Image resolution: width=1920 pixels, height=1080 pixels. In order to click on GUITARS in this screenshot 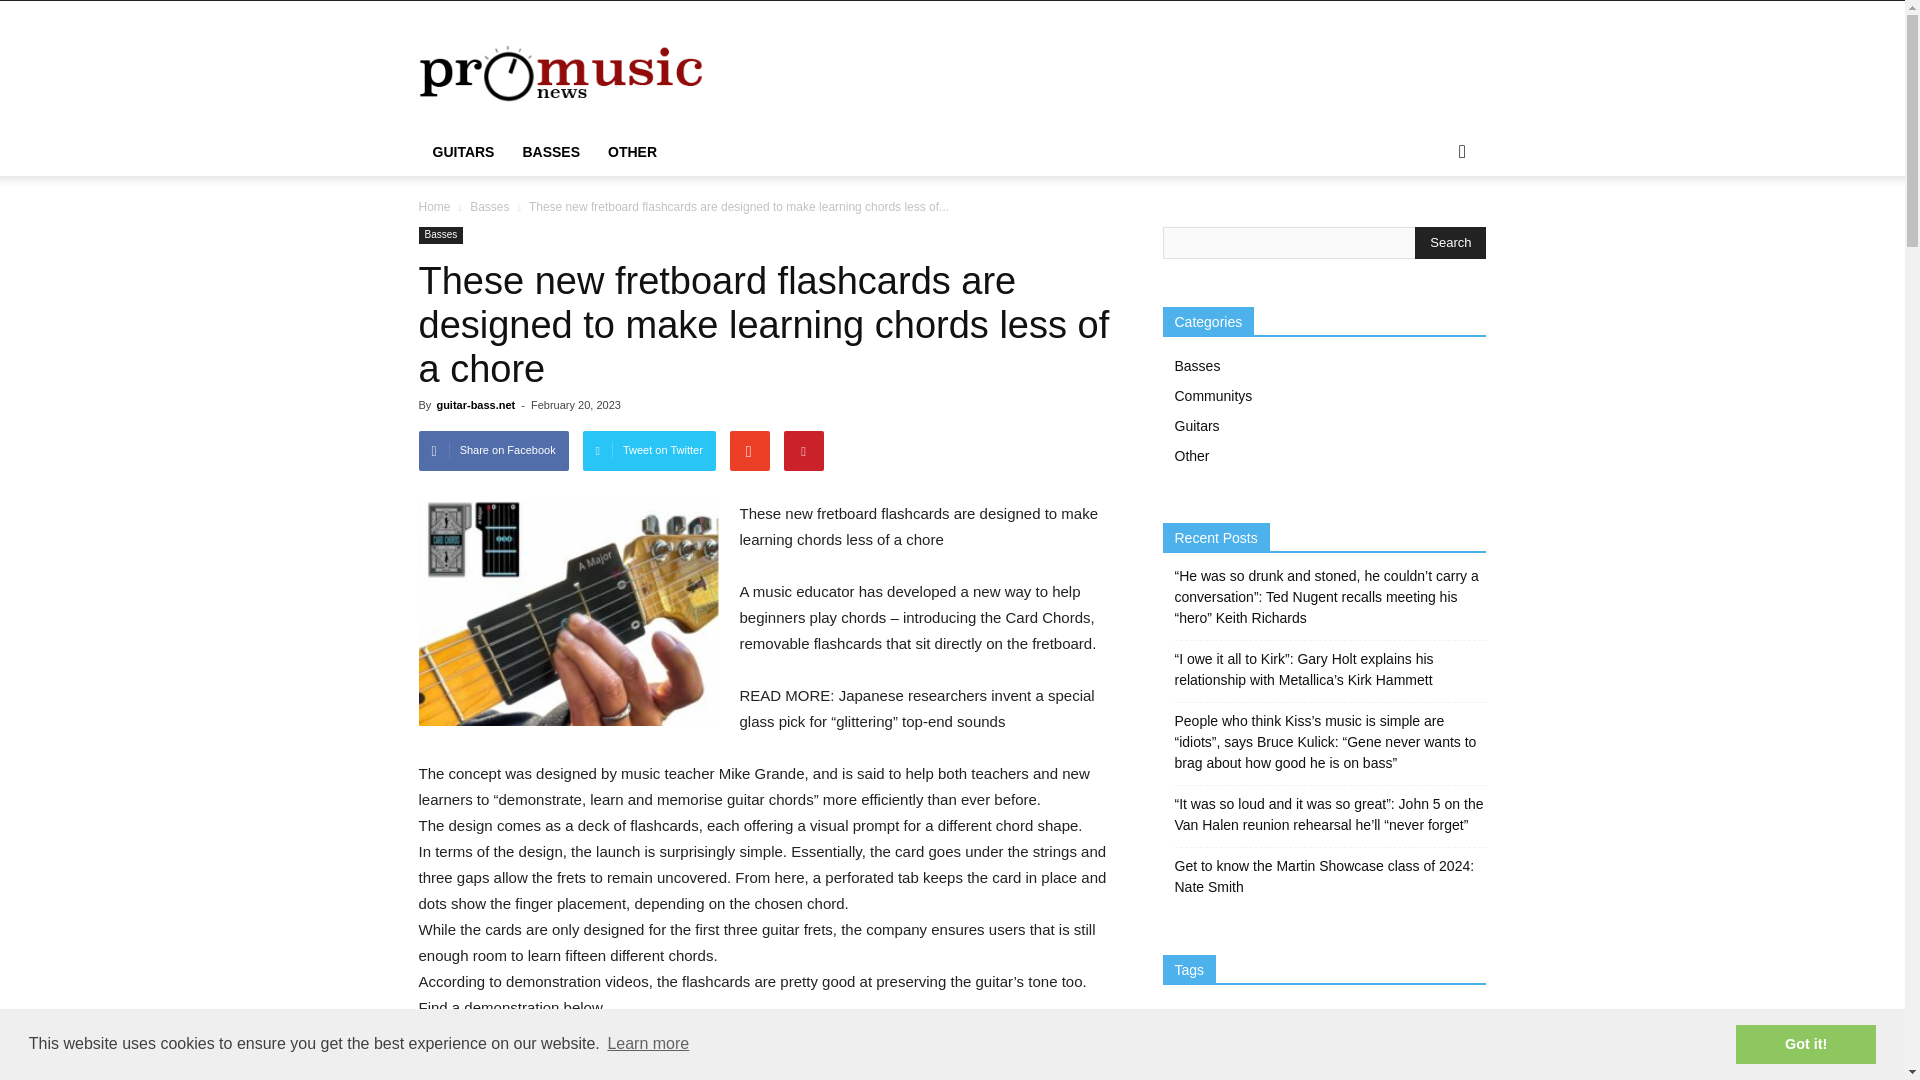, I will do `click(463, 152)`.